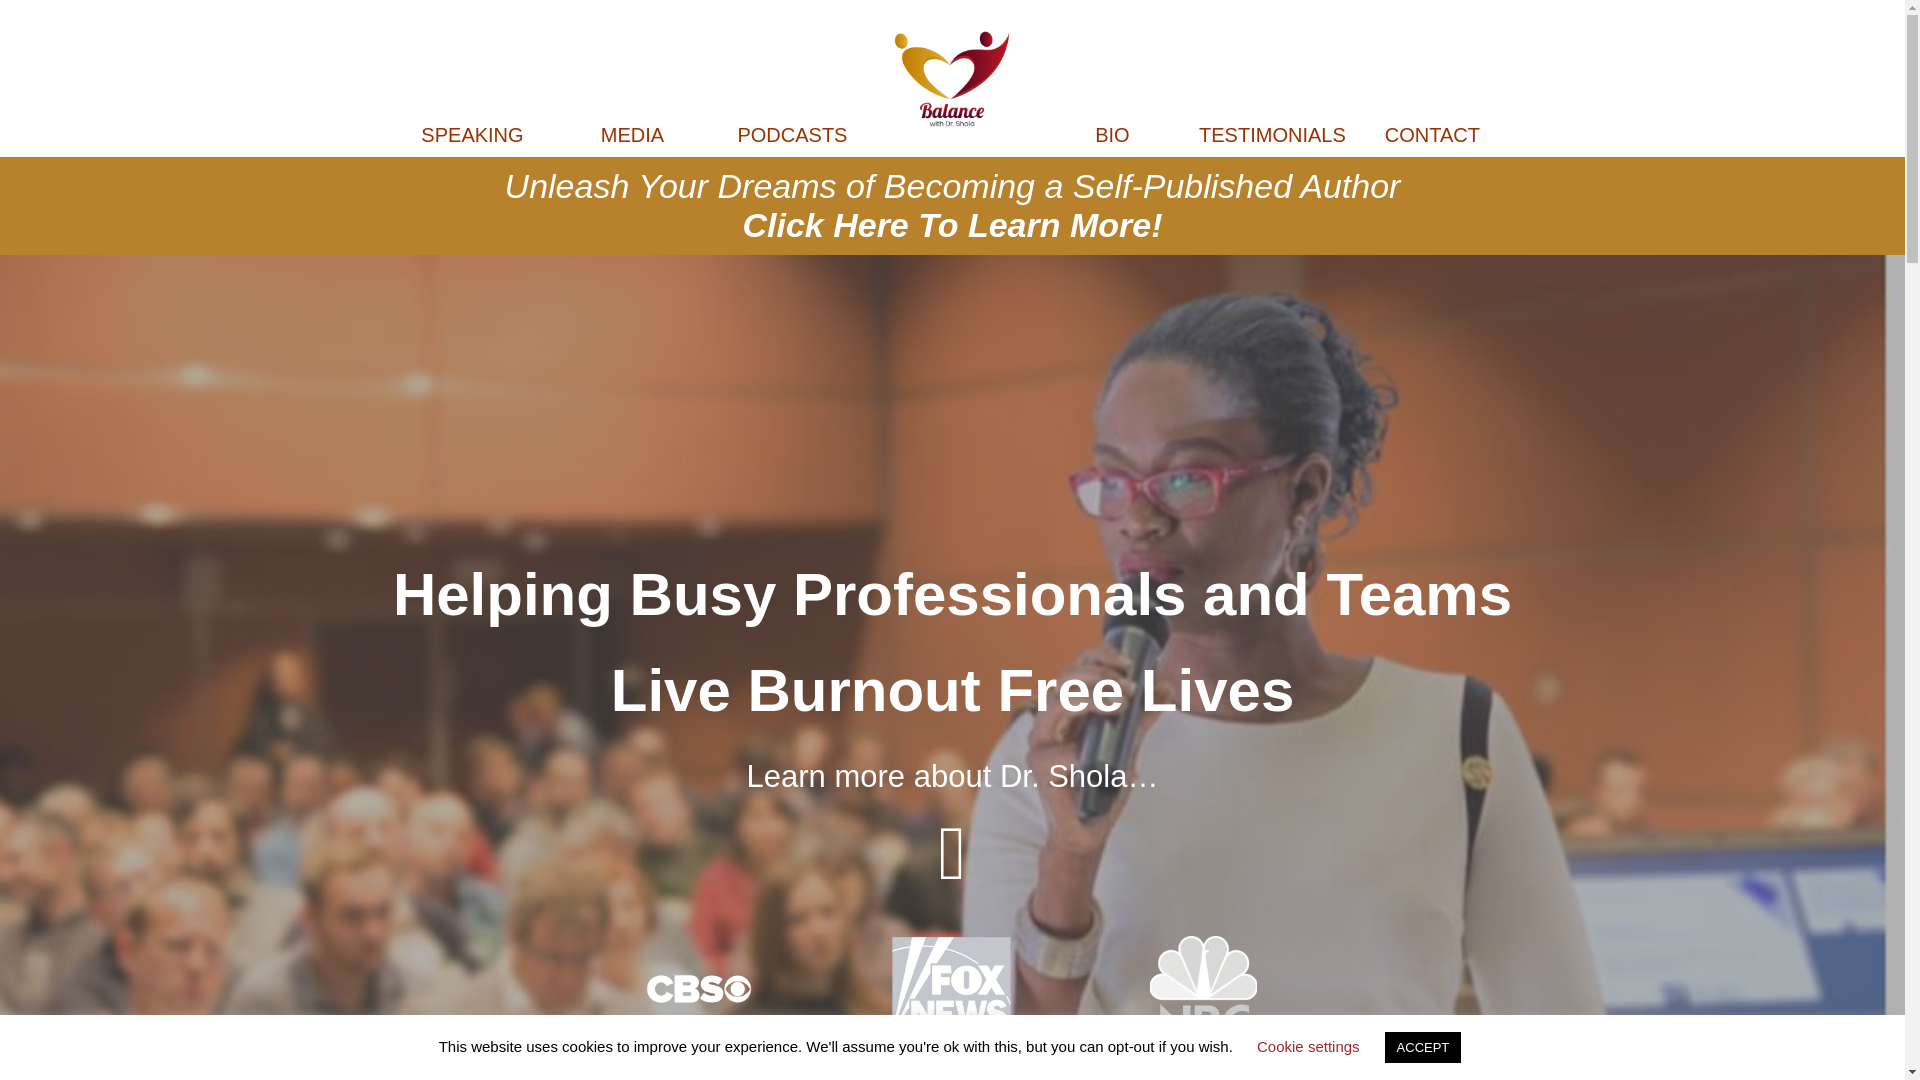  I want to click on Click Here To Learn More!, so click(951, 225).